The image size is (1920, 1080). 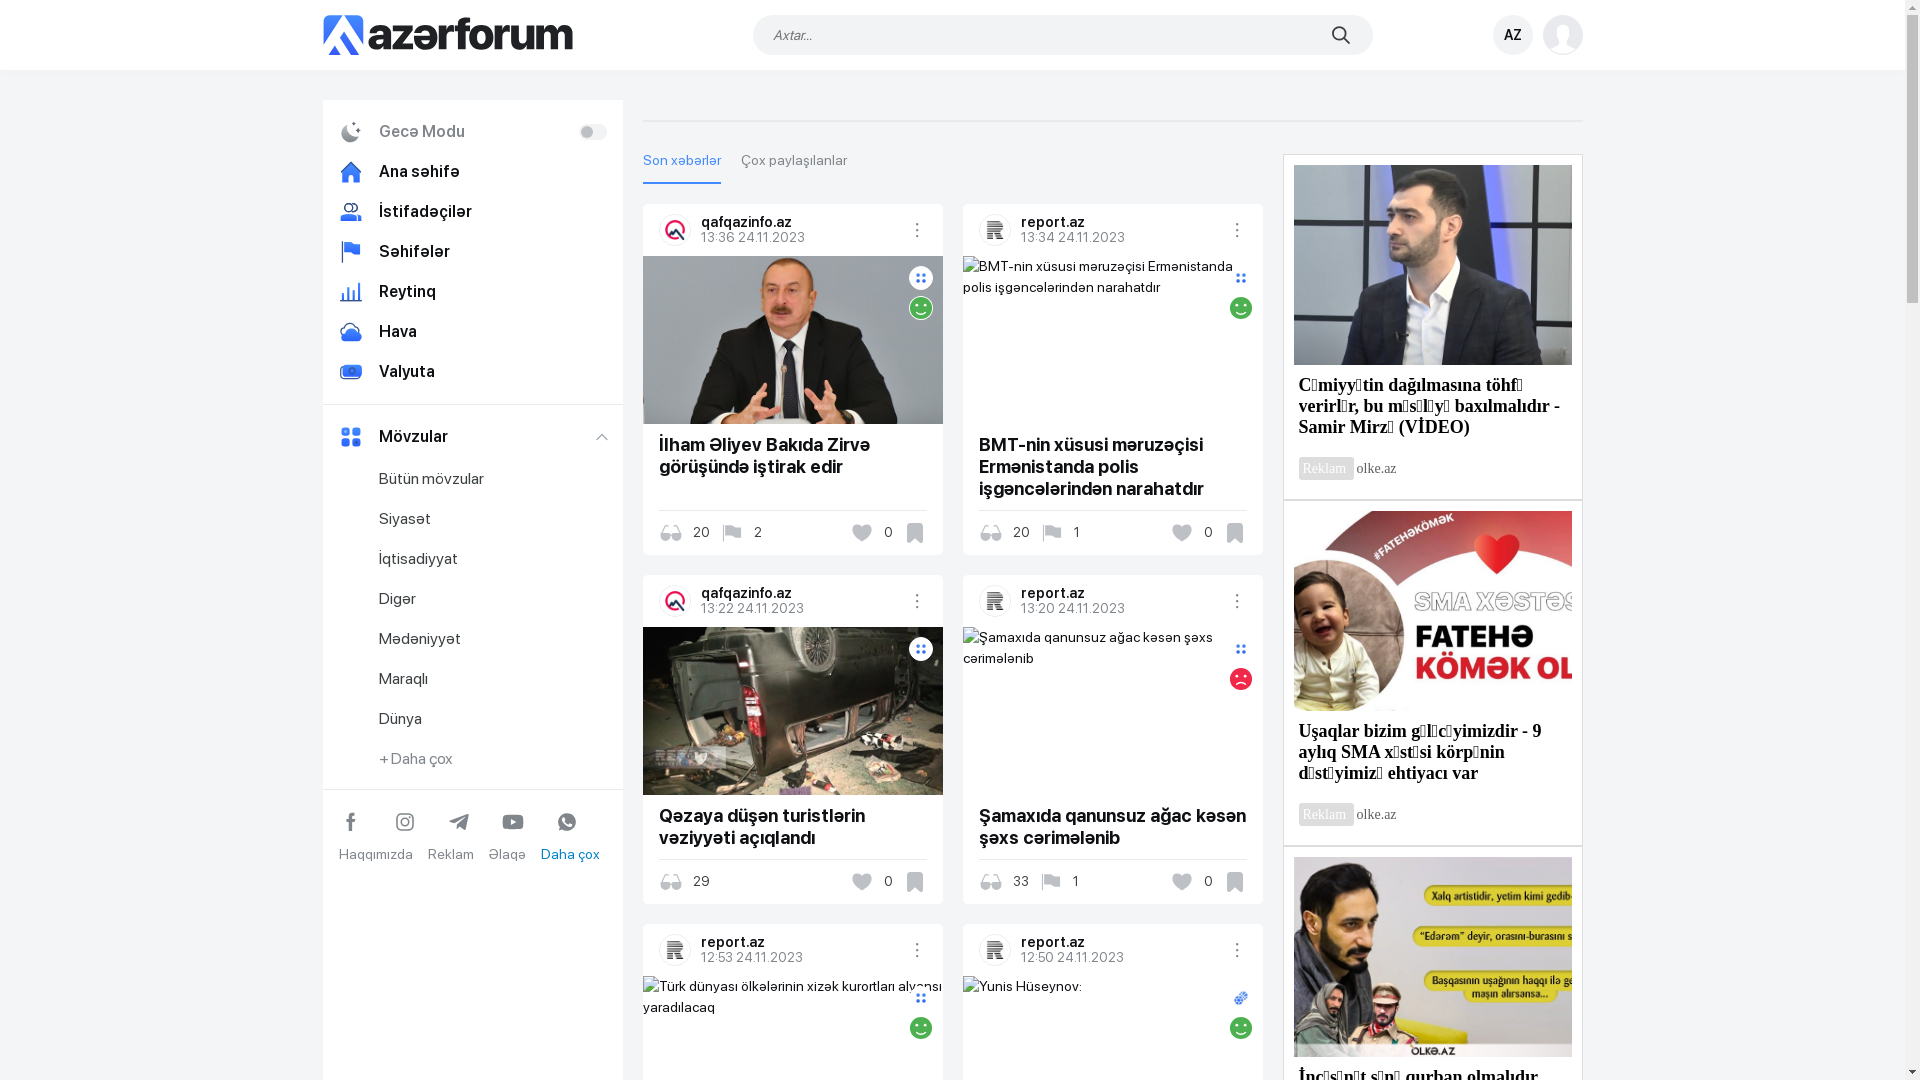 I want to click on report.az, so click(x=801, y=942).